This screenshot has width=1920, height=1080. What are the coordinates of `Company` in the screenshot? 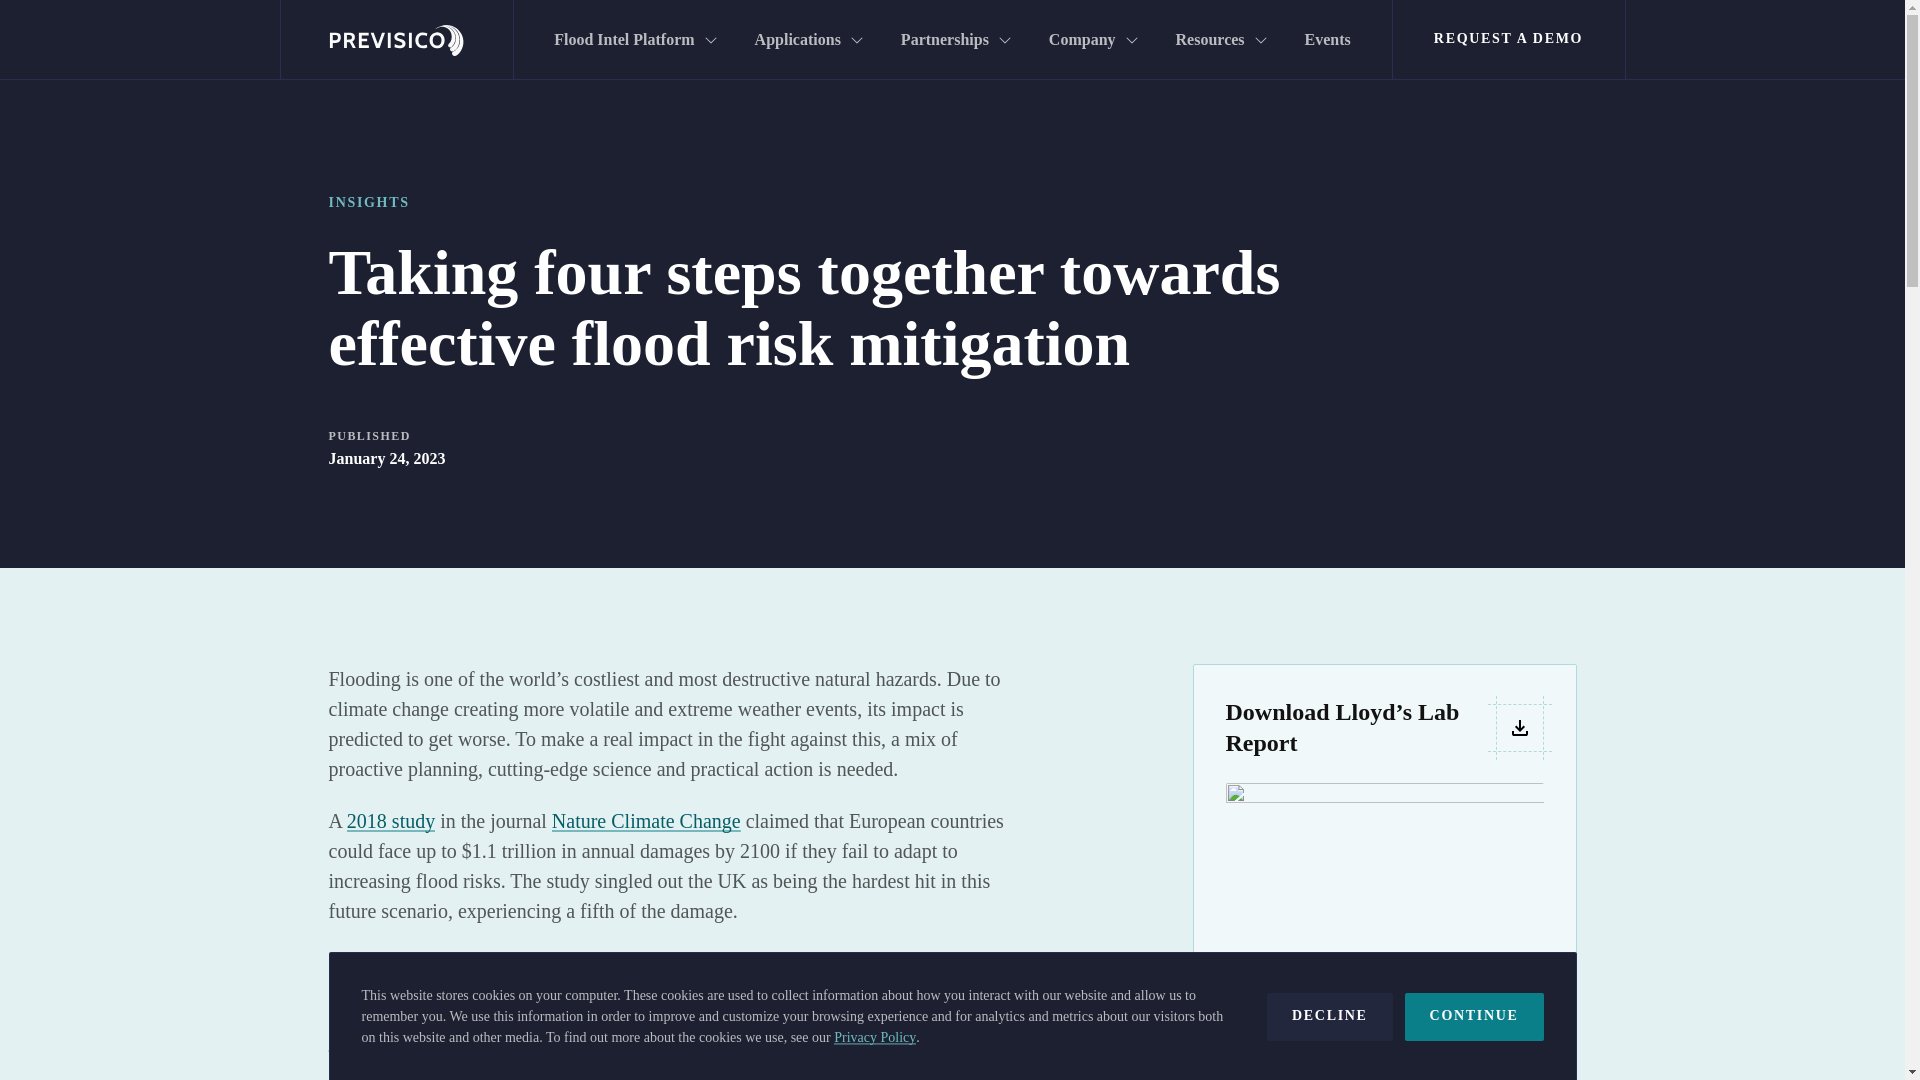 It's located at (1092, 39).